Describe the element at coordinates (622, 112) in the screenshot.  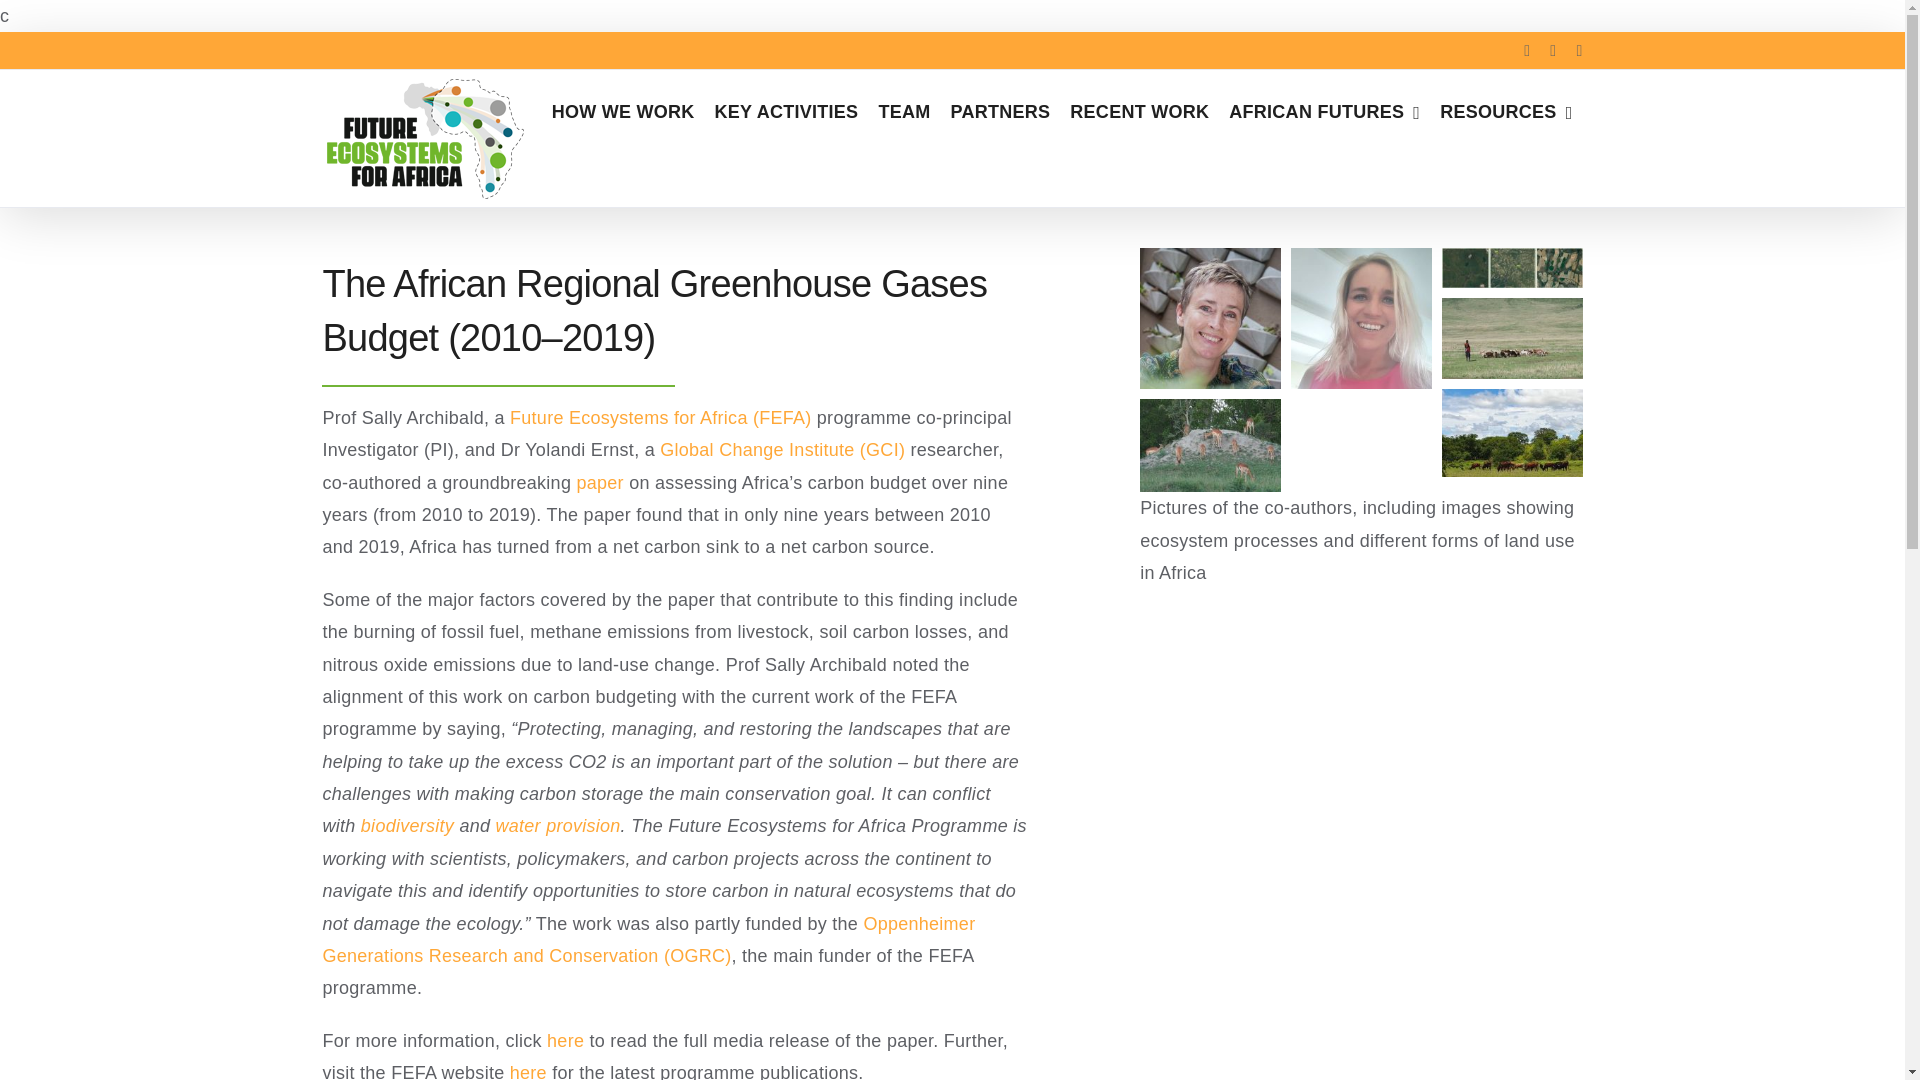
I see `HOW WE WORK` at that location.